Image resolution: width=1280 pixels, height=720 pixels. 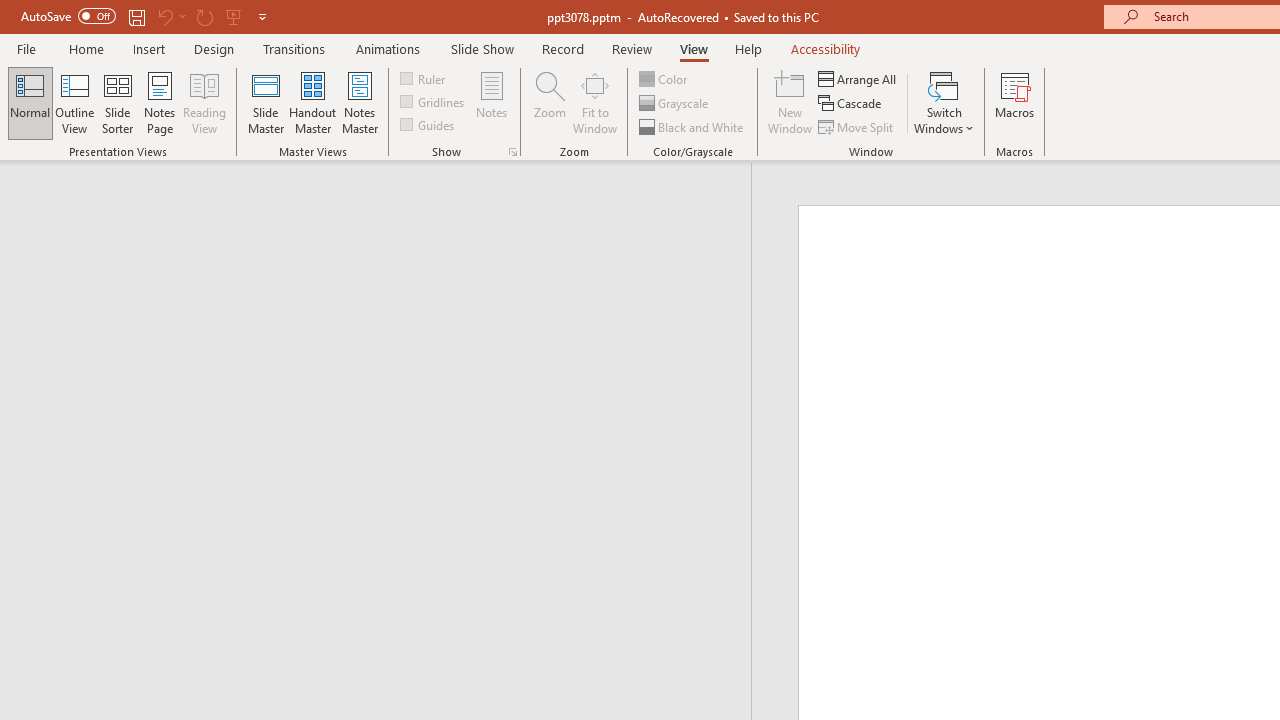 What do you see at coordinates (360, 102) in the screenshot?
I see `Notes Master` at bounding box center [360, 102].